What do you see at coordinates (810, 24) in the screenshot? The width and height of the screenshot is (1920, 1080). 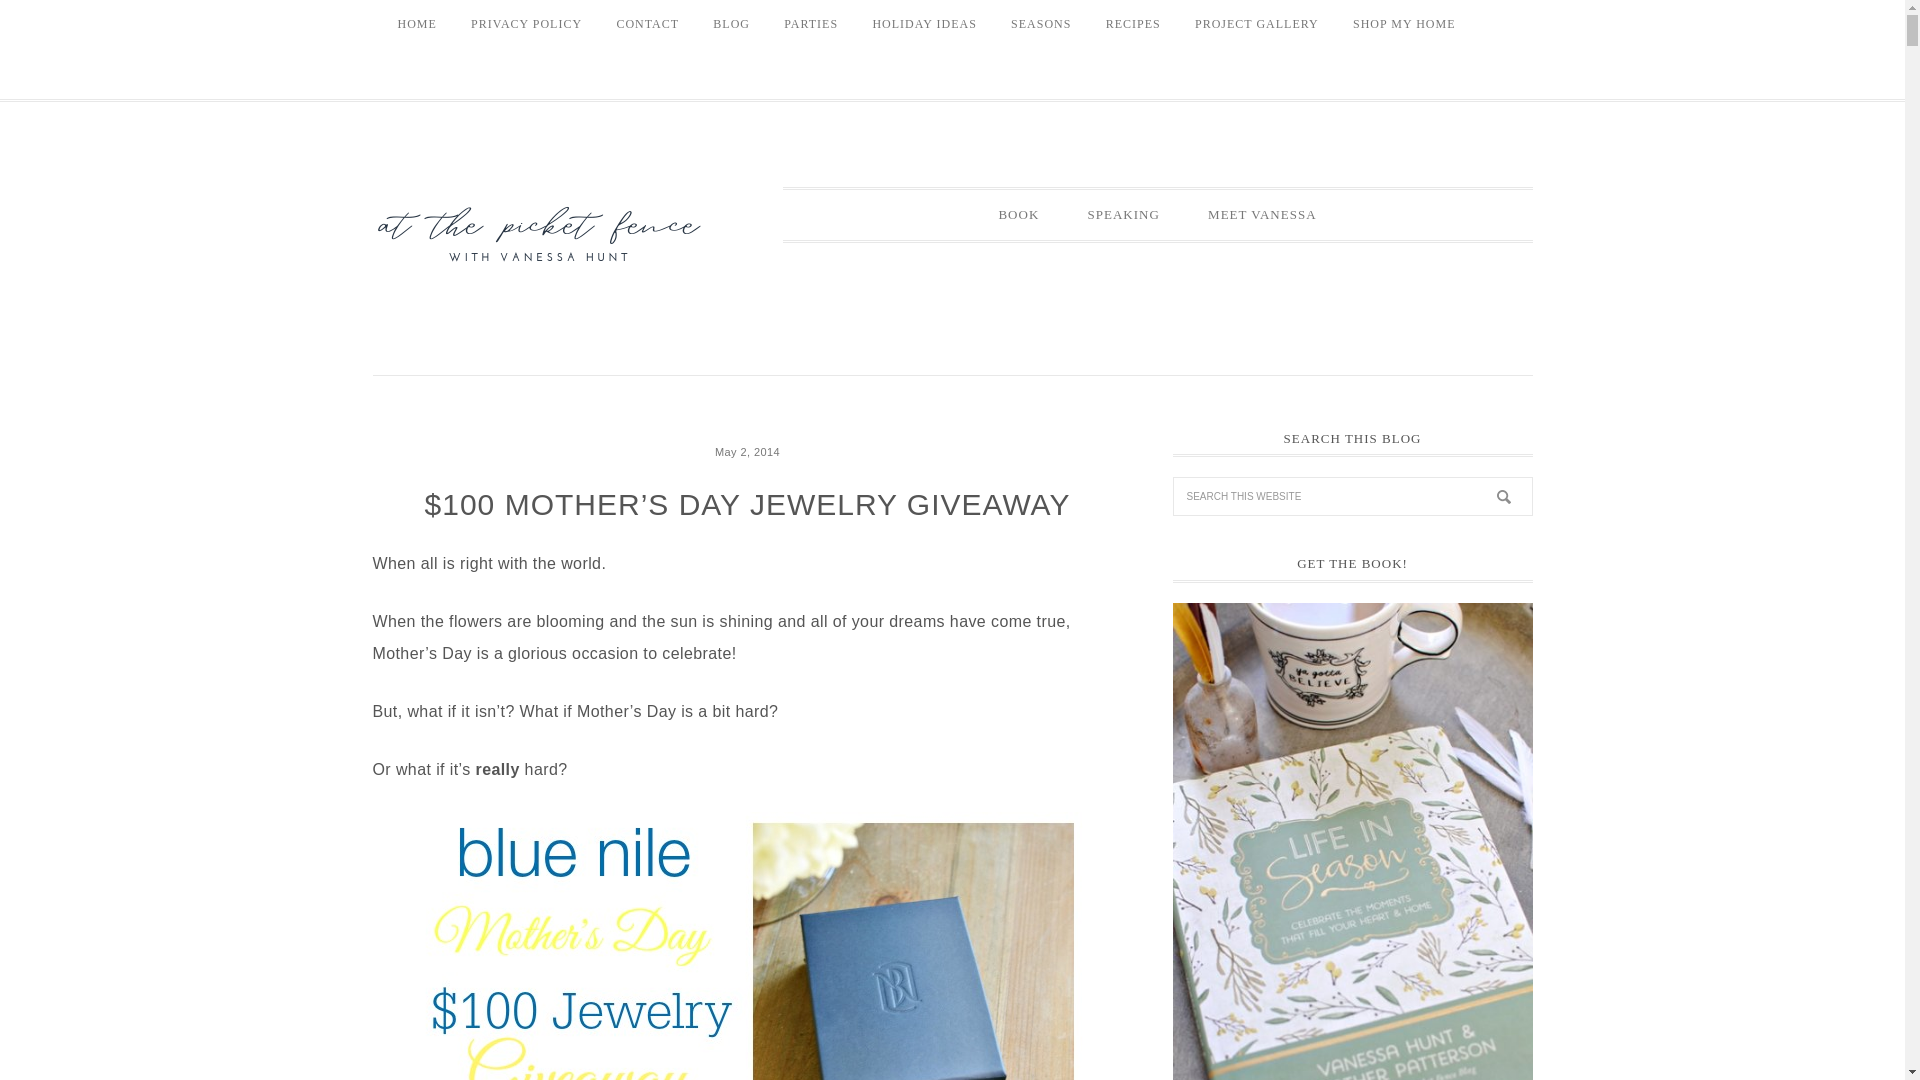 I see `PARTIES` at bounding box center [810, 24].